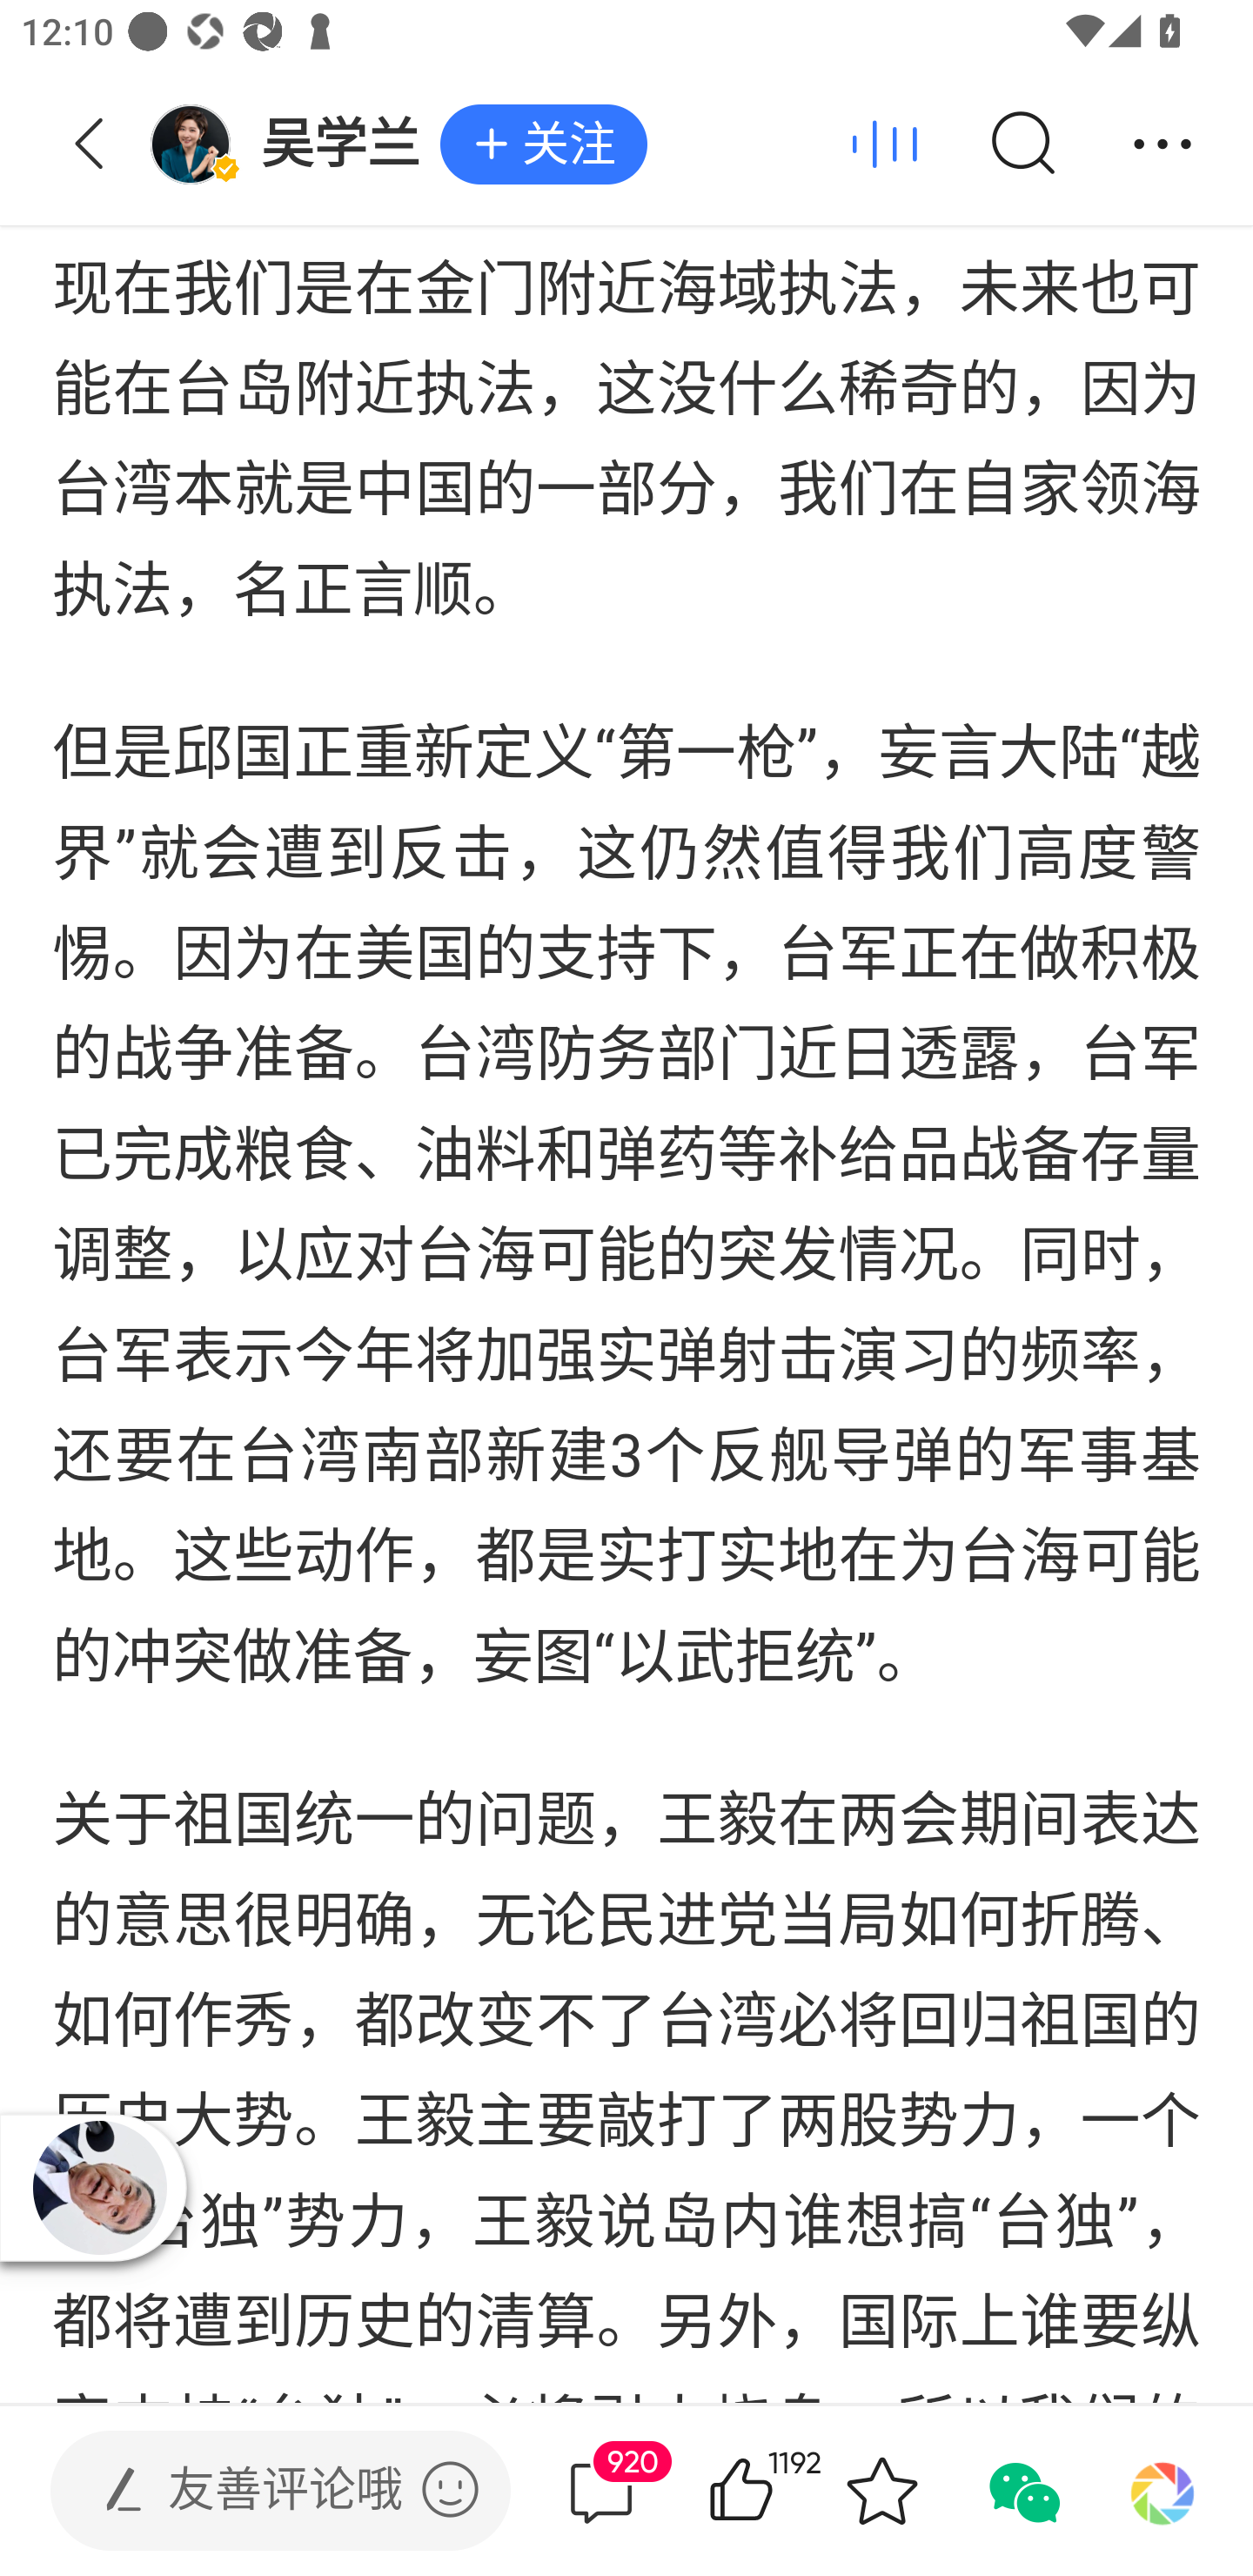 The height and width of the screenshot is (2576, 1253). Describe the element at coordinates (1163, 2491) in the screenshot. I see `分享到朋友圈` at that location.